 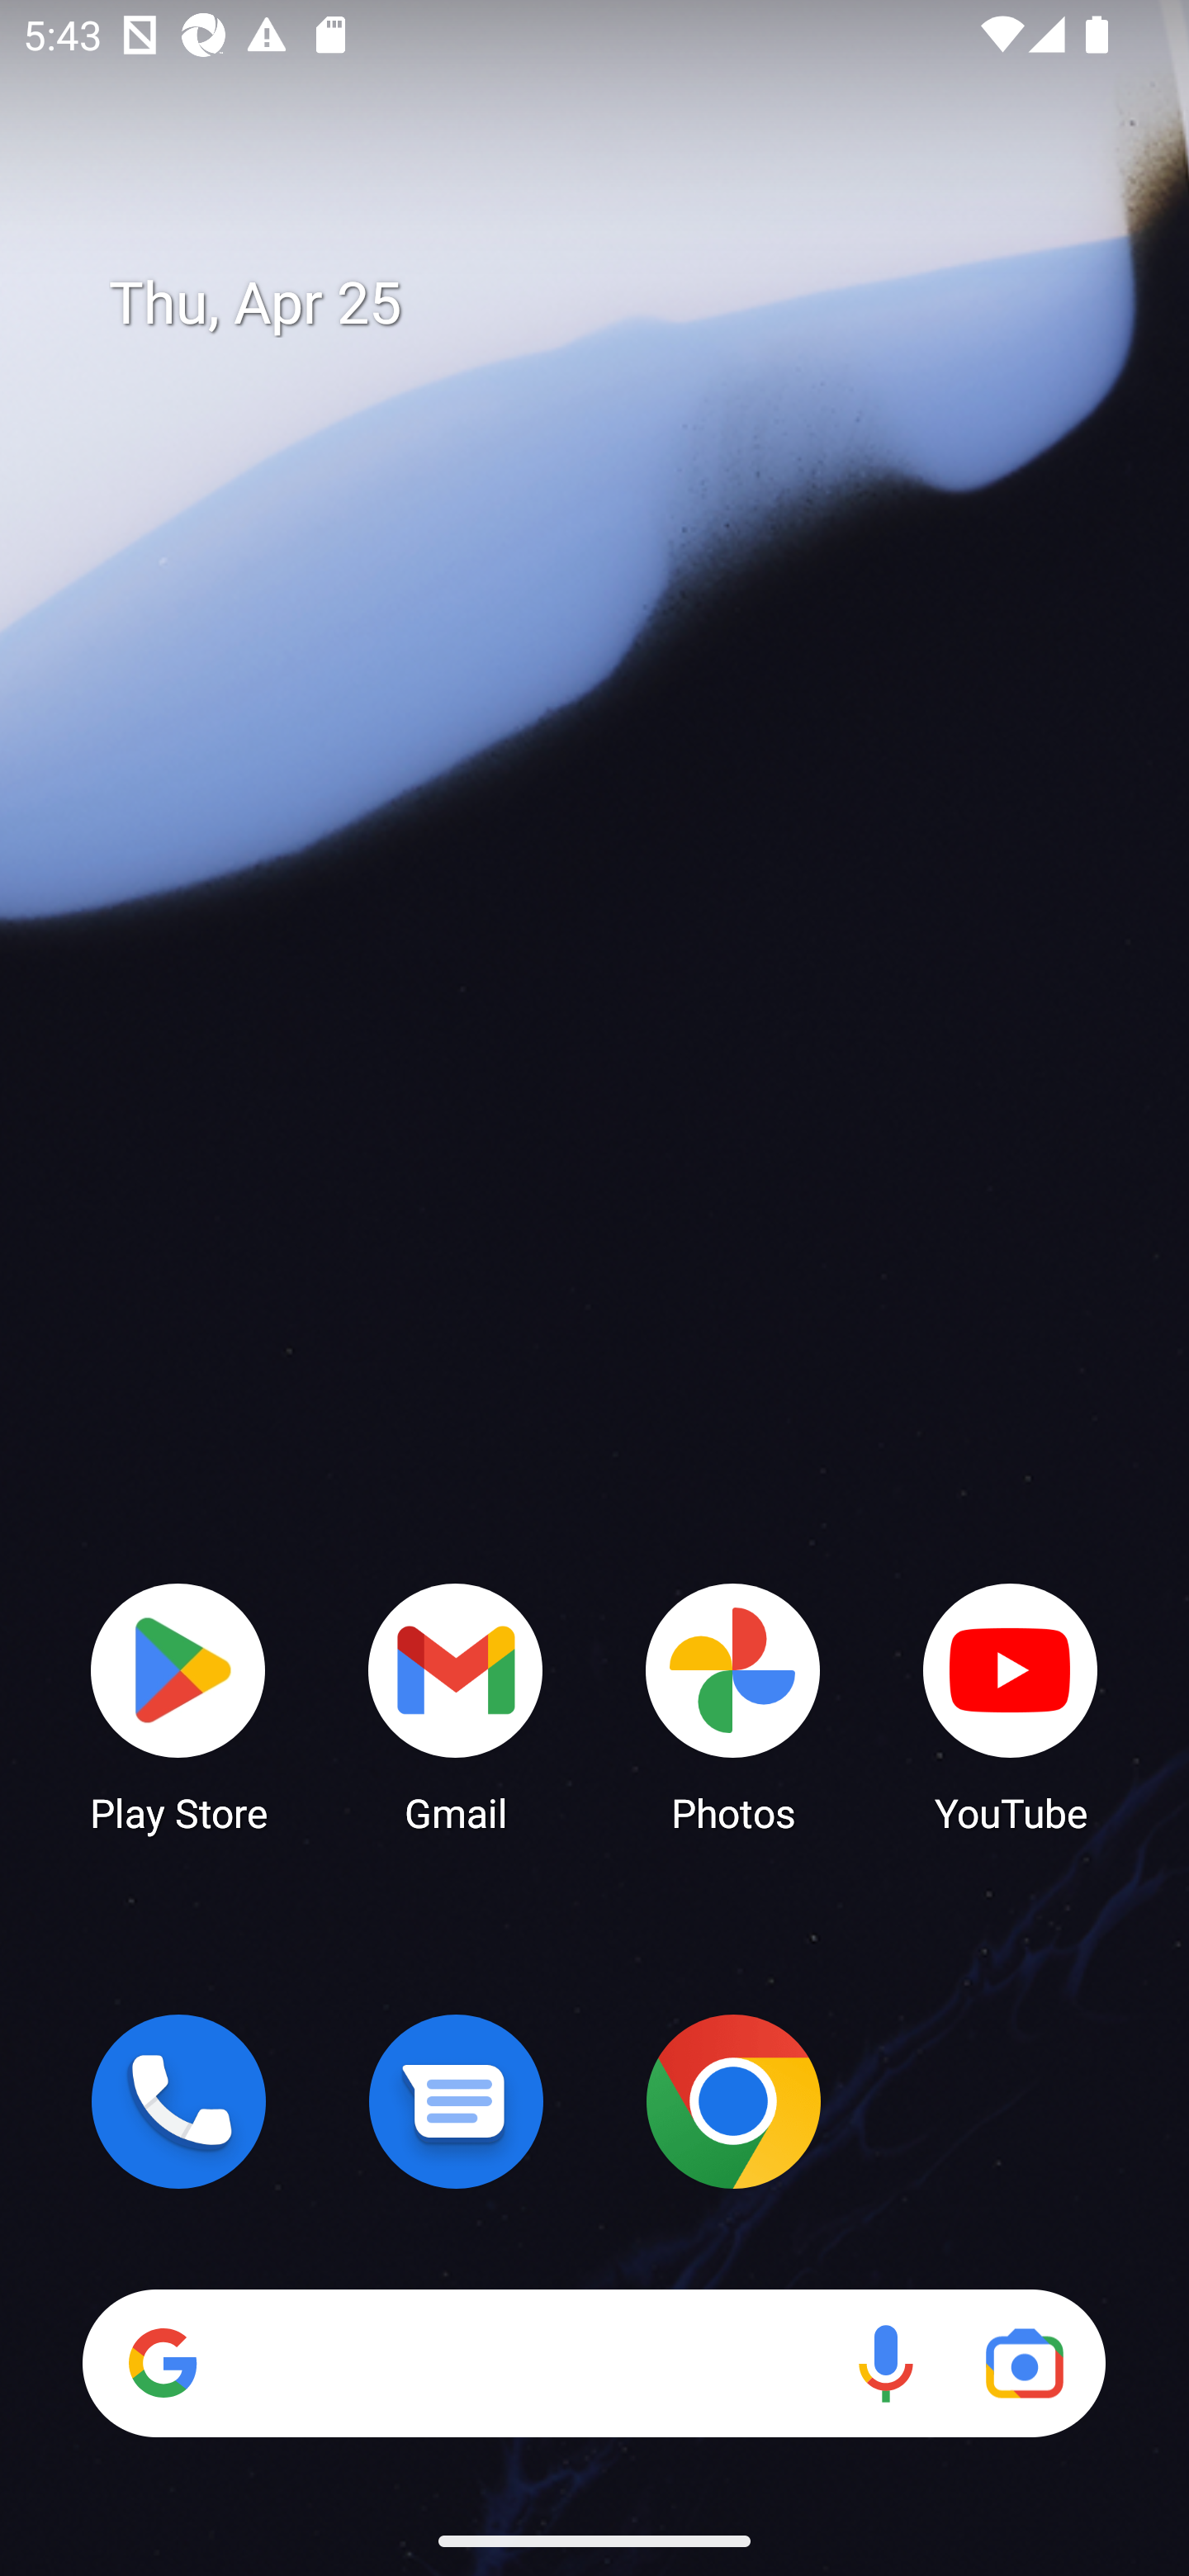 What do you see at coordinates (1024, 2363) in the screenshot?
I see `Google Lens` at bounding box center [1024, 2363].